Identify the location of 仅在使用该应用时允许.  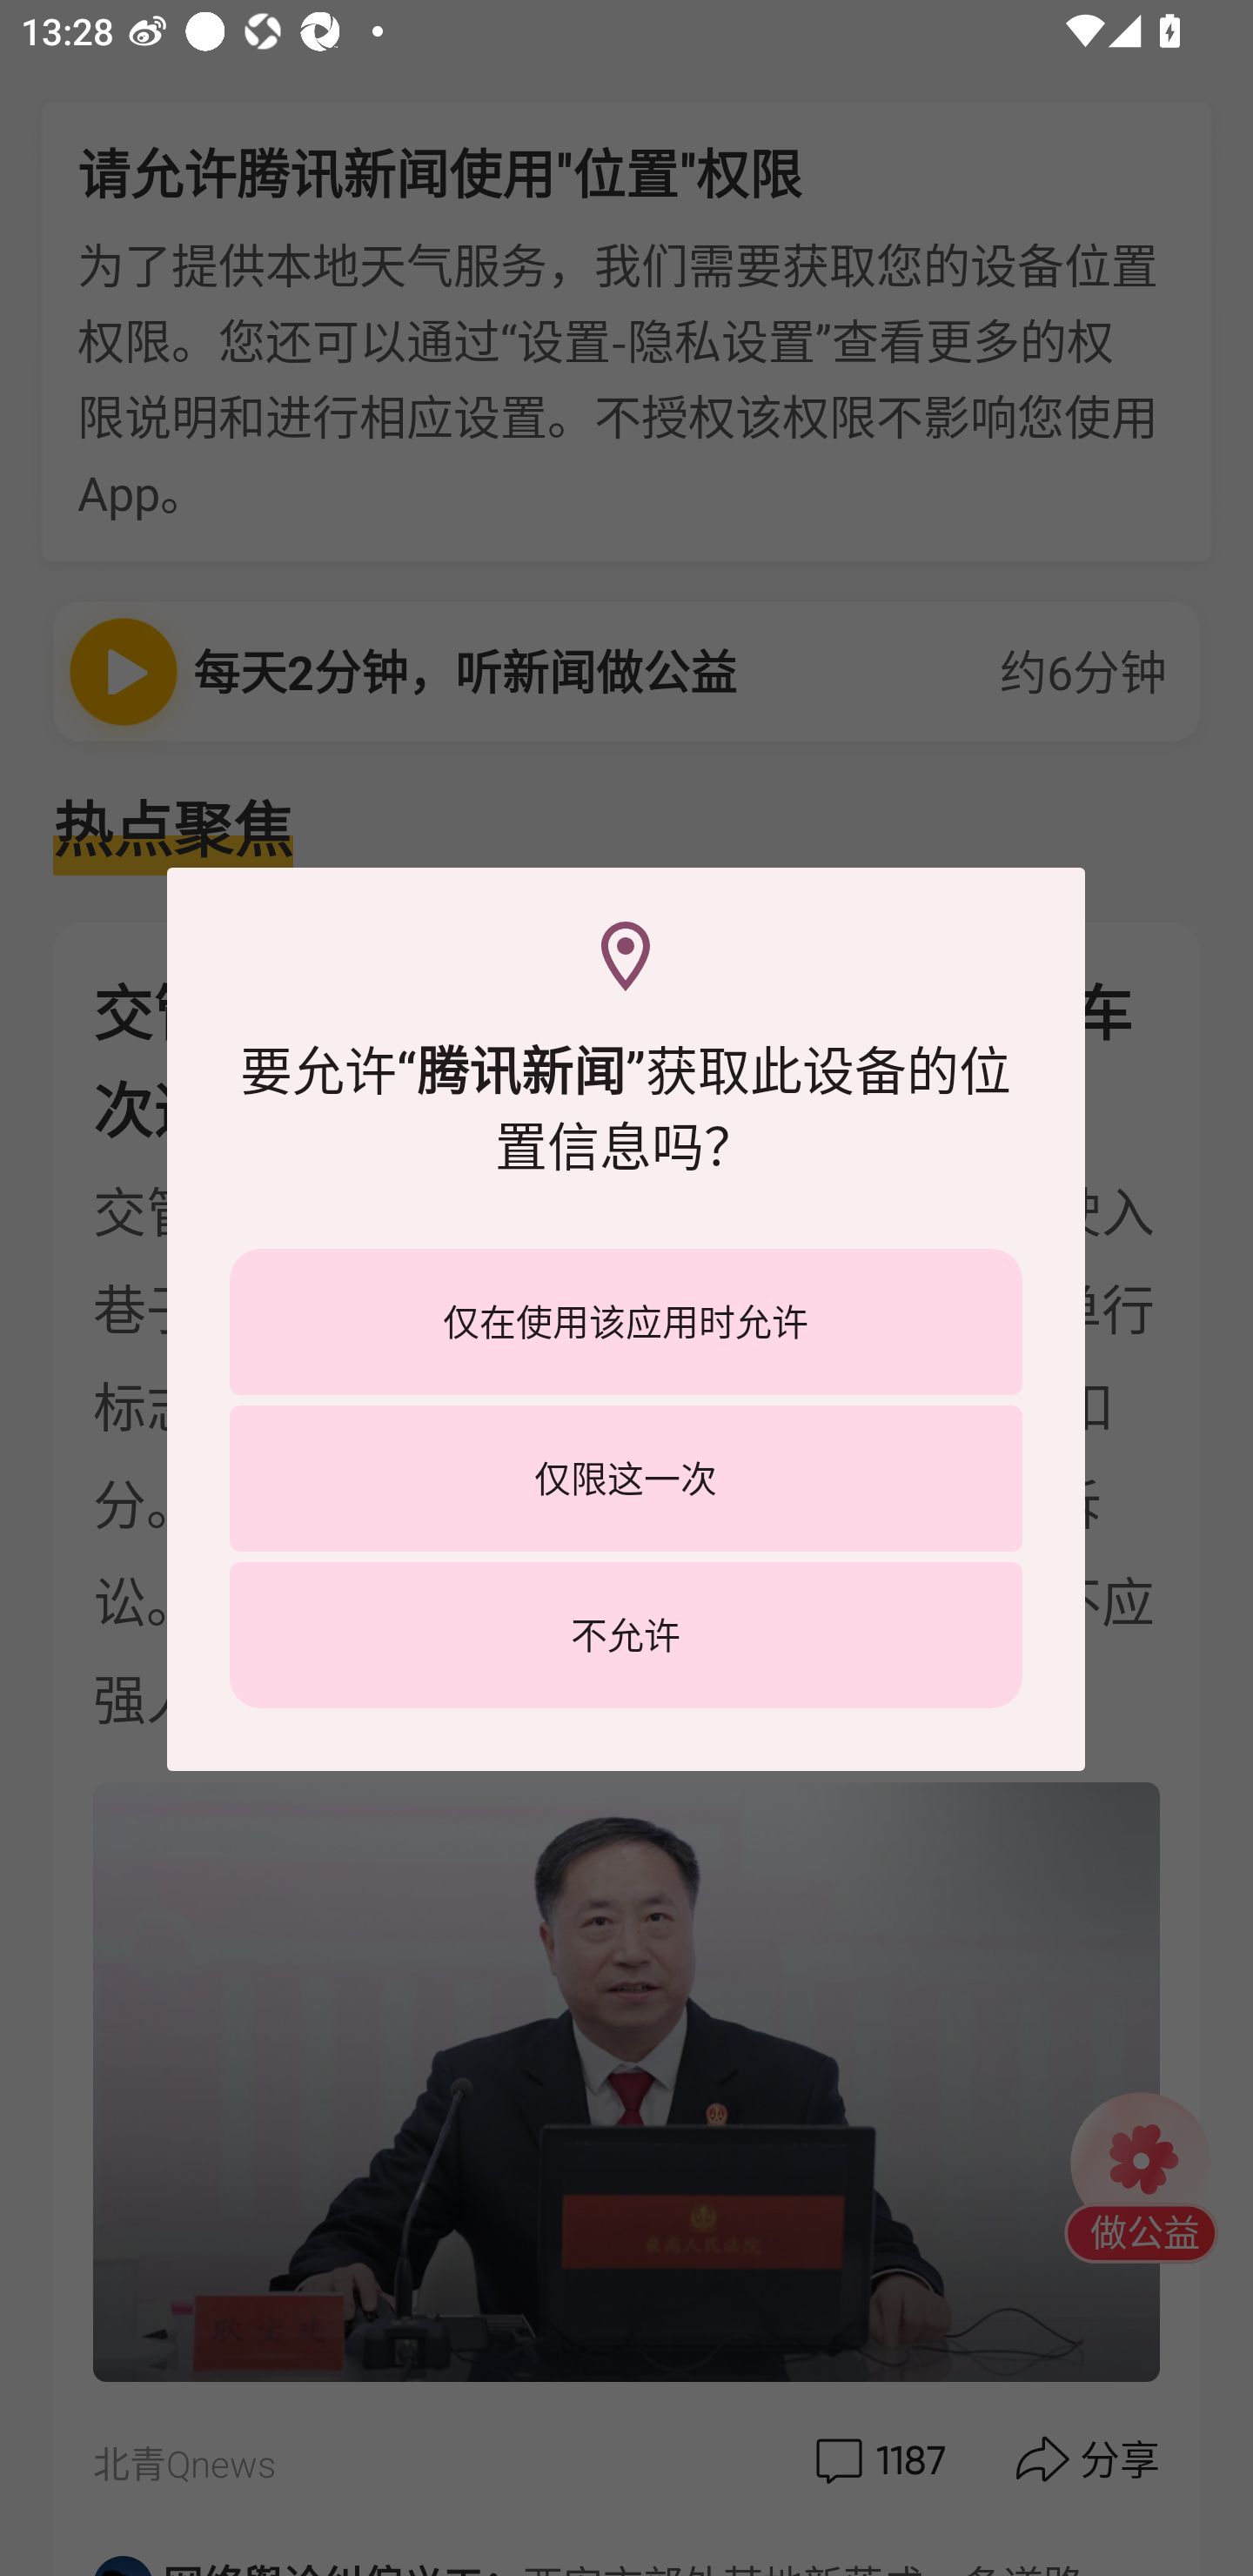
(626, 1323).